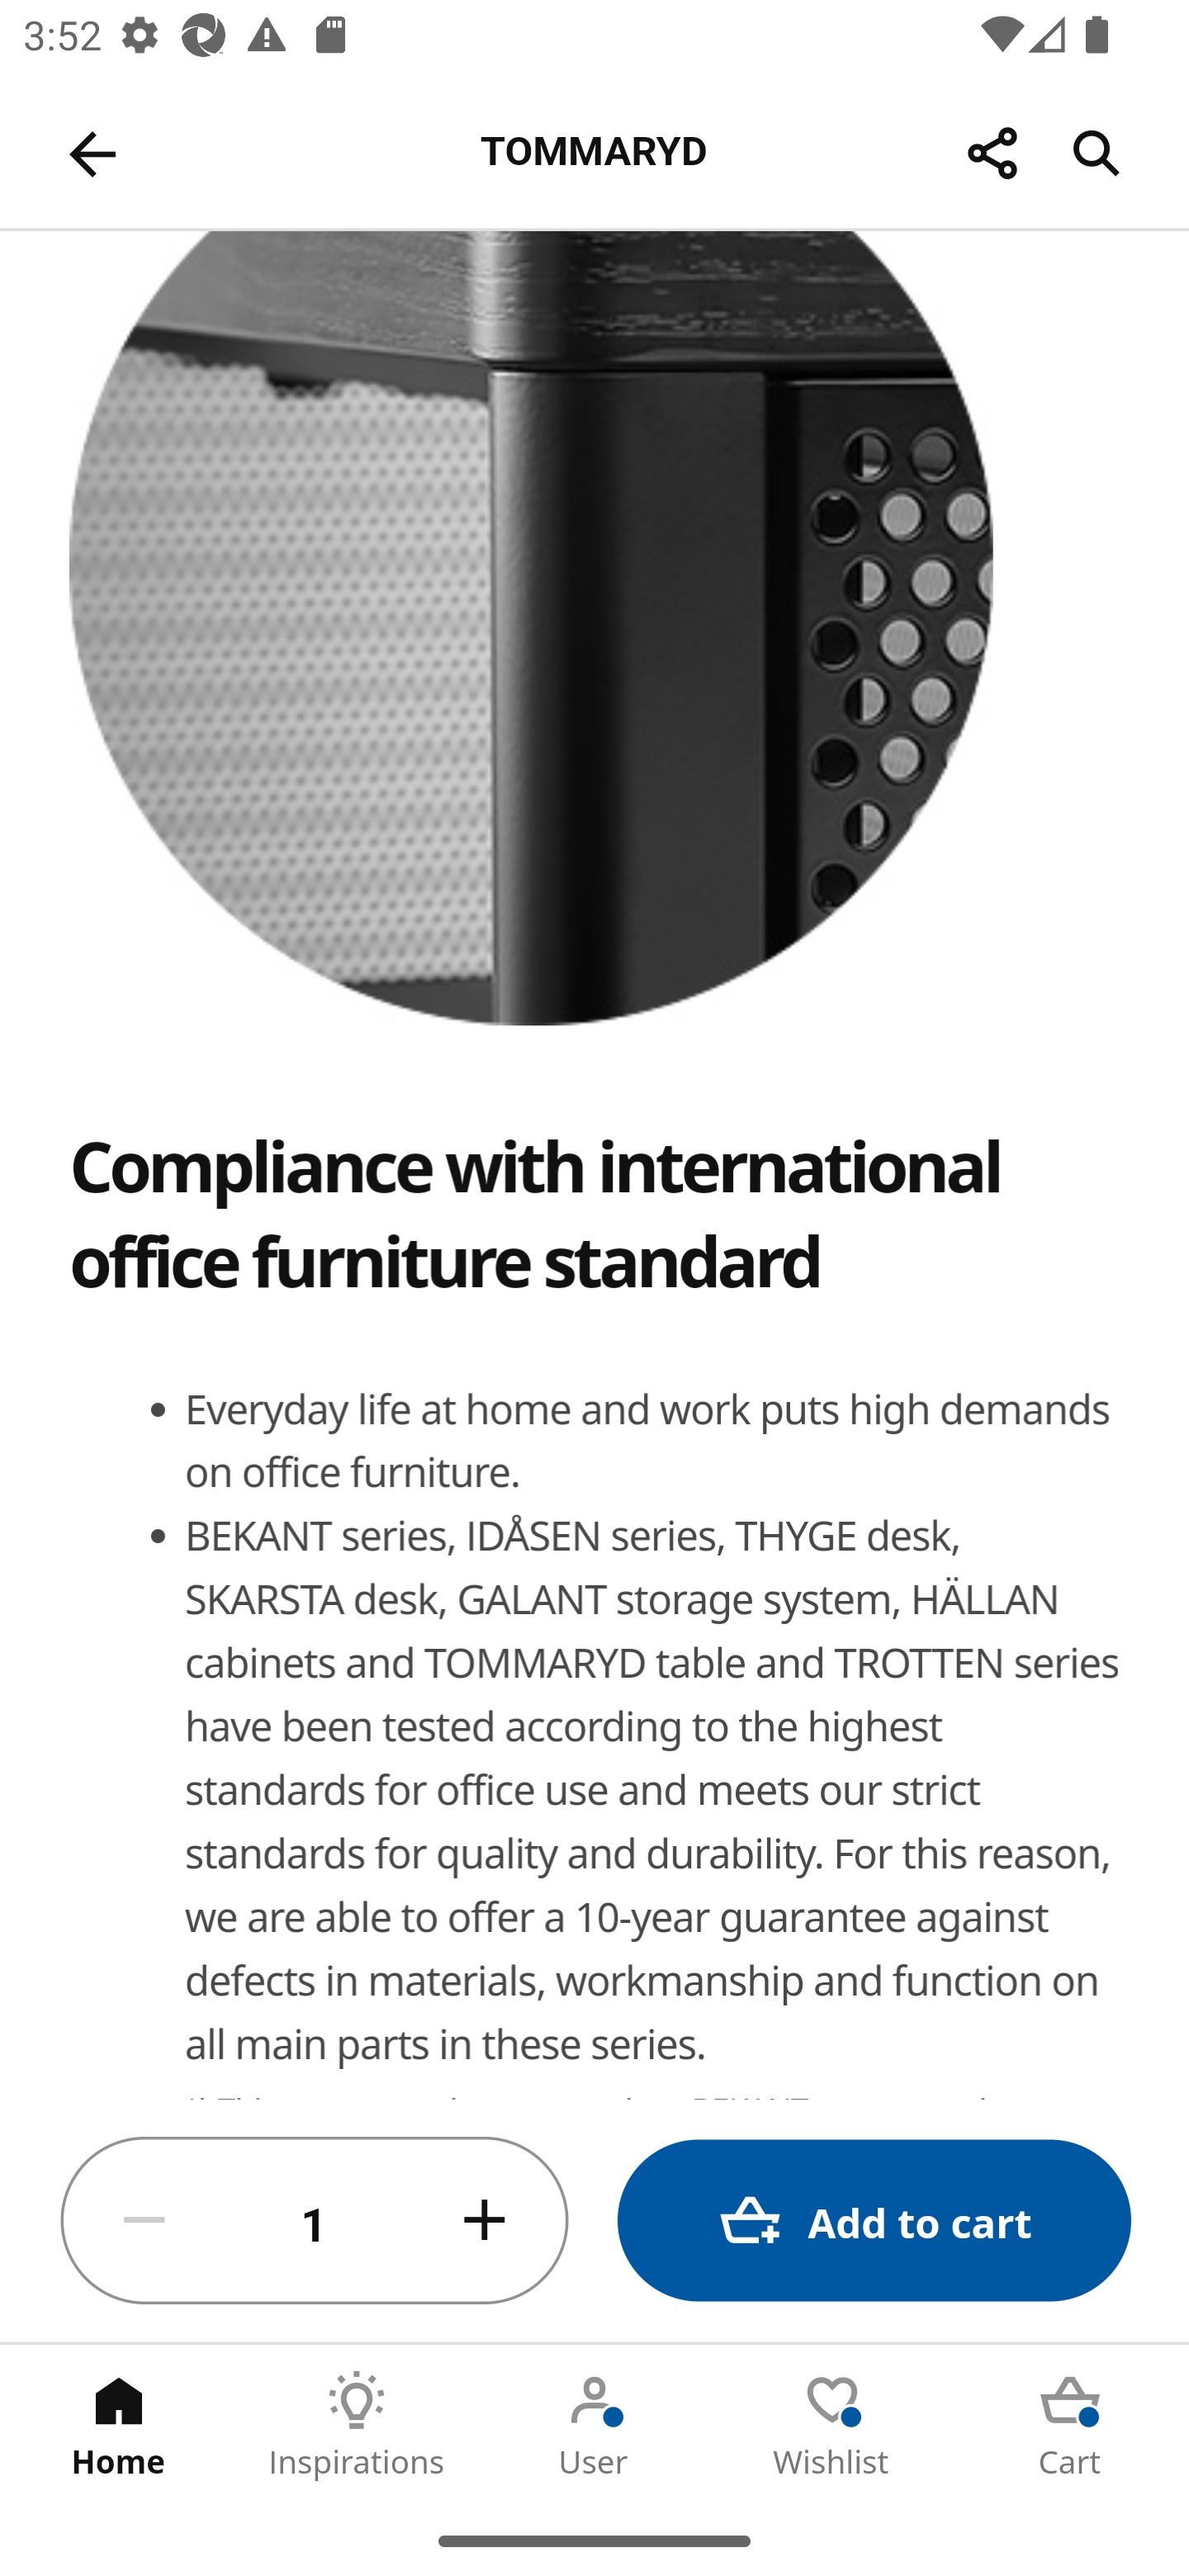  I want to click on Wishlist
Tab 4 of 5, so click(832, 2425).